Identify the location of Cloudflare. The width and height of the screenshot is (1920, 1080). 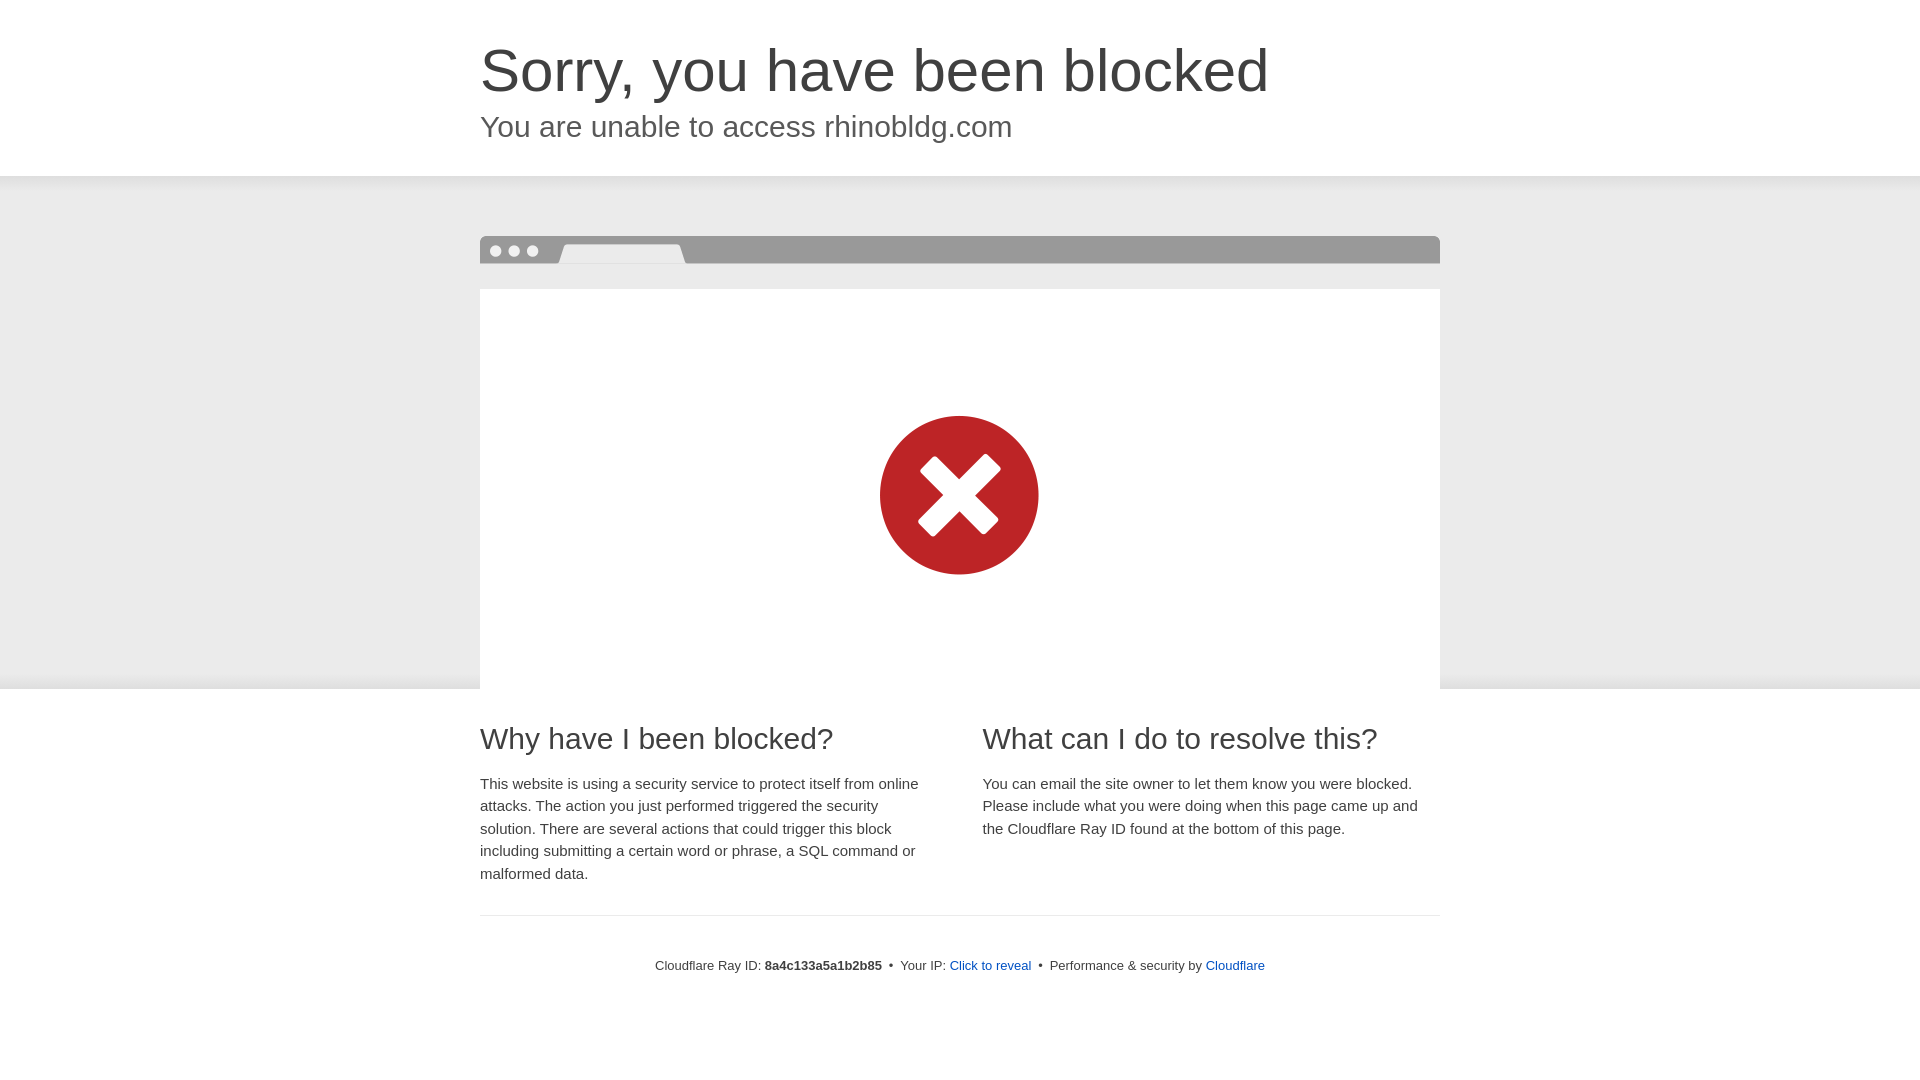
(1235, 965).